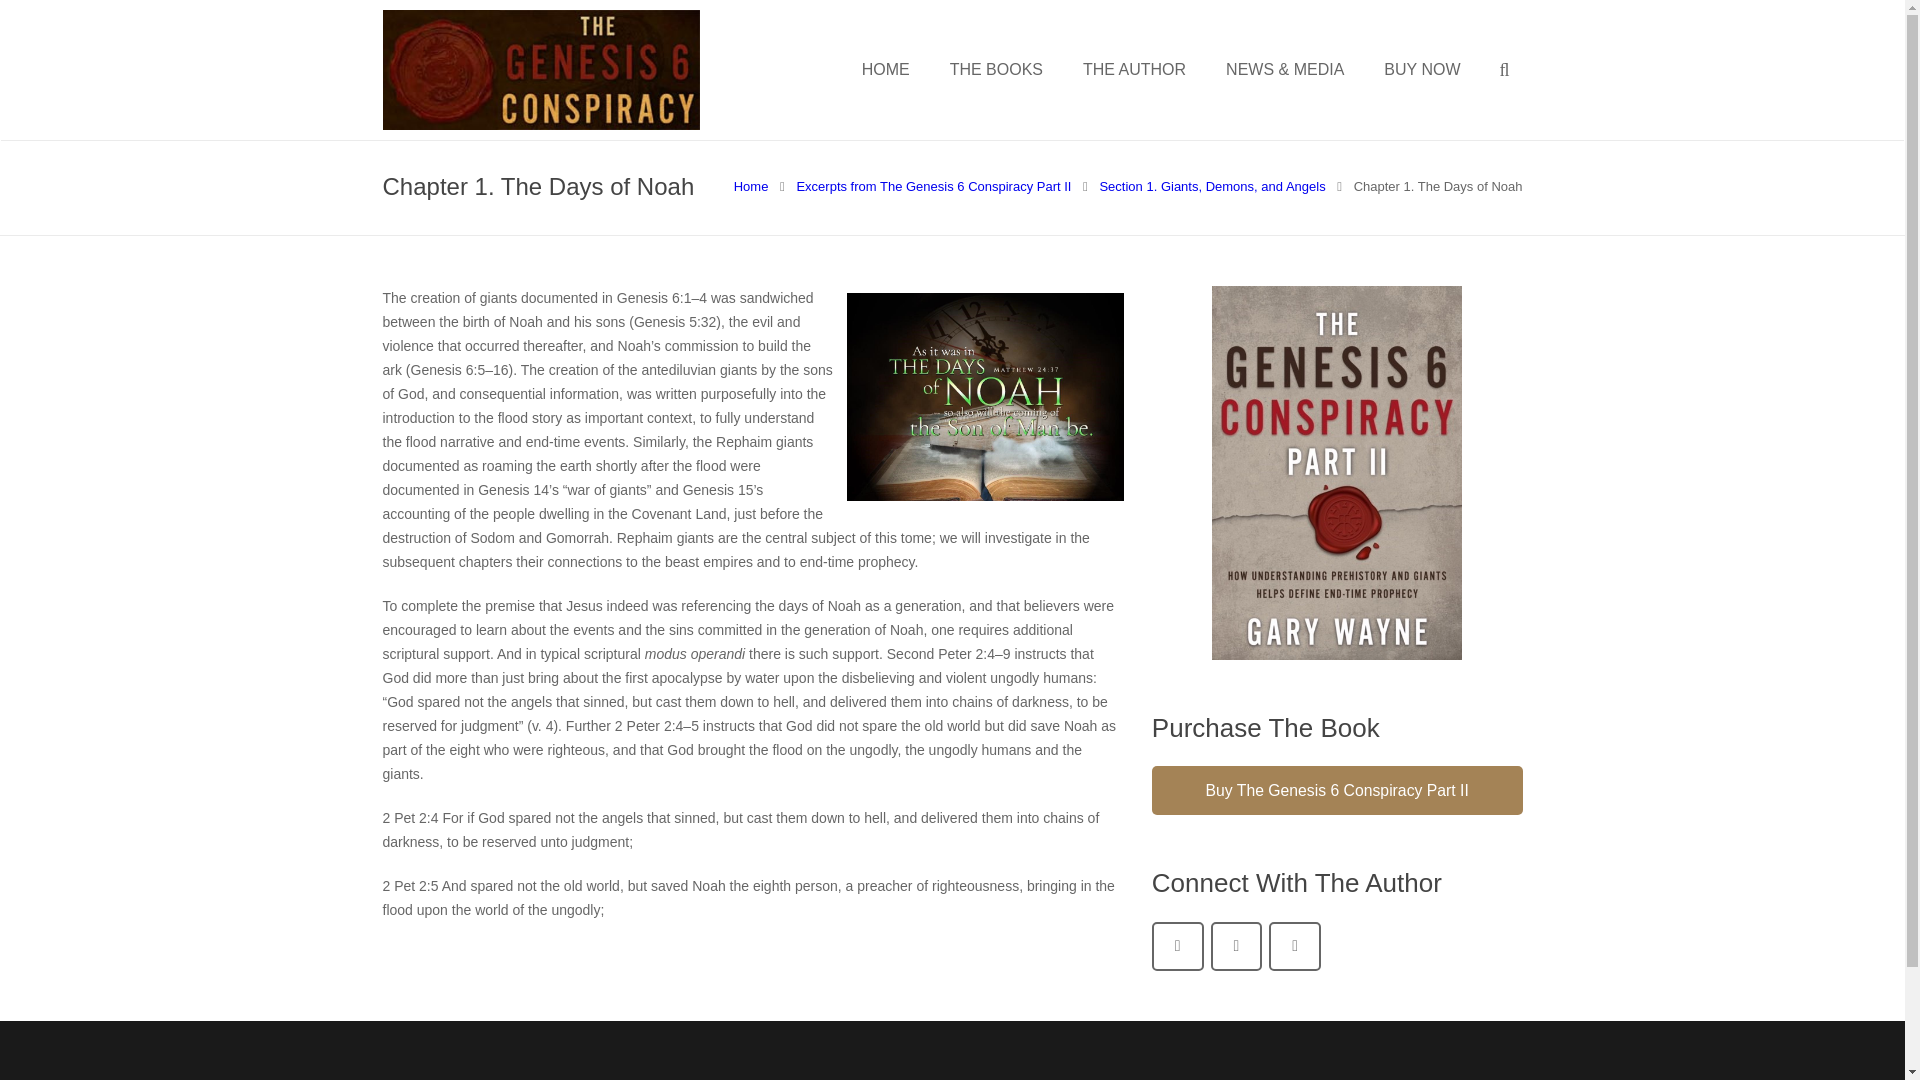 This screenshot has height=1080, width=1920. I want to click on Excerpts from The Genesis 6 Conspiracy Part II, so click(934, 186).